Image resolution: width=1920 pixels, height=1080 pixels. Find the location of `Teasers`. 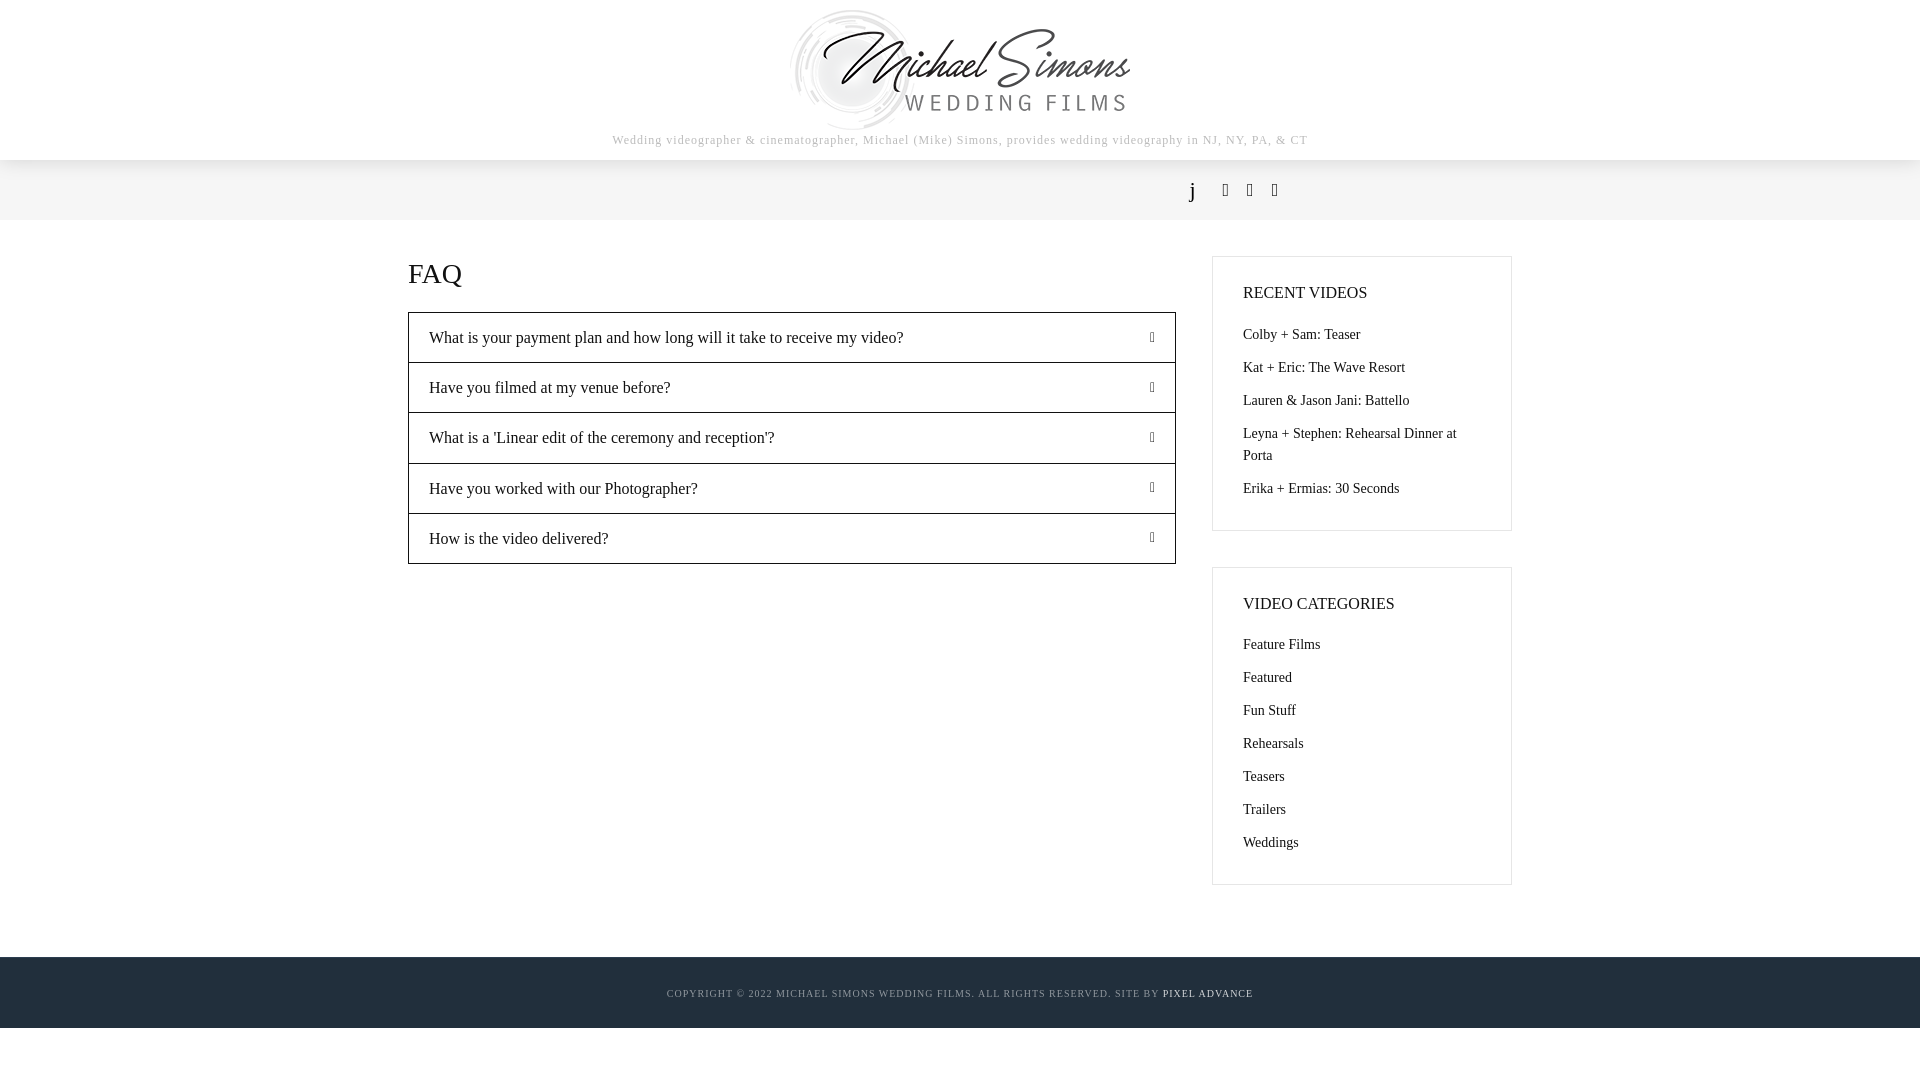

Teasers is located at coordinates (1361, 776).